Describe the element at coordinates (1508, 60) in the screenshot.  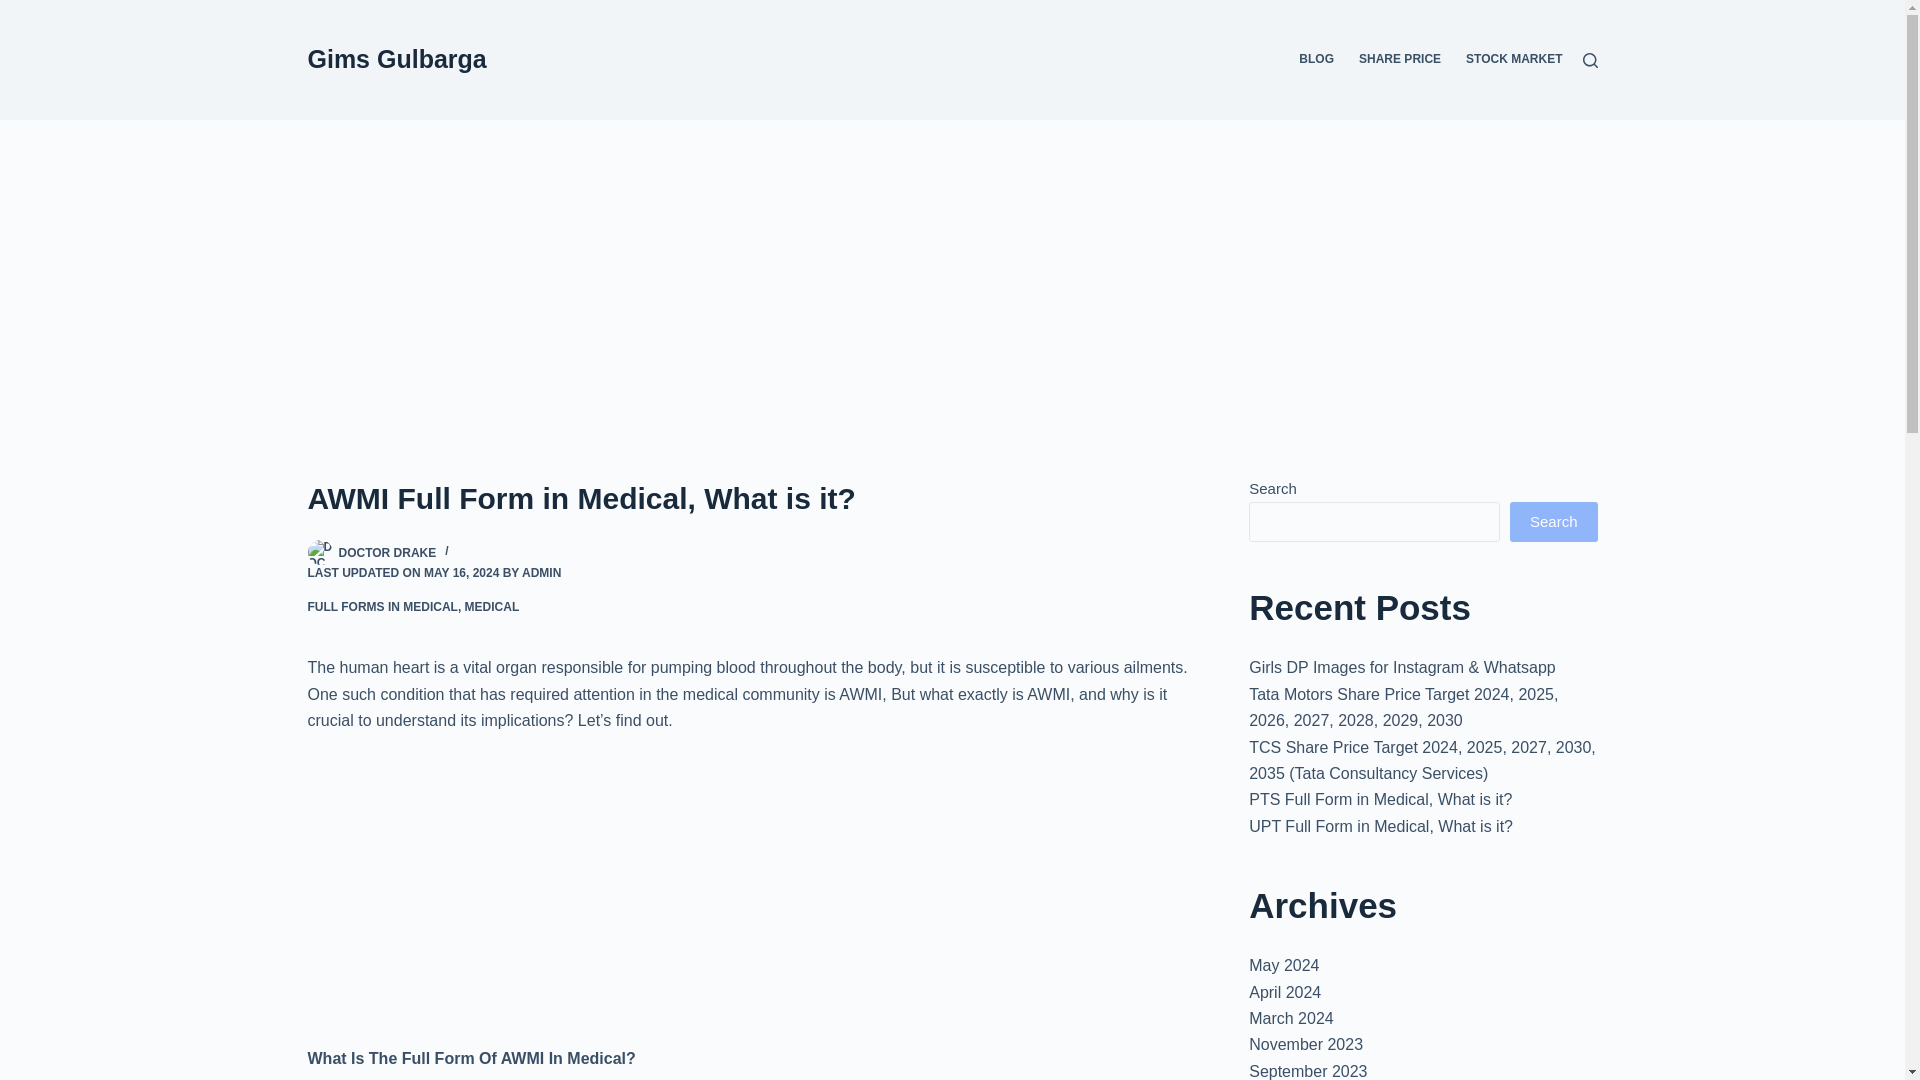
I see `STOCK MARKET` at that location.